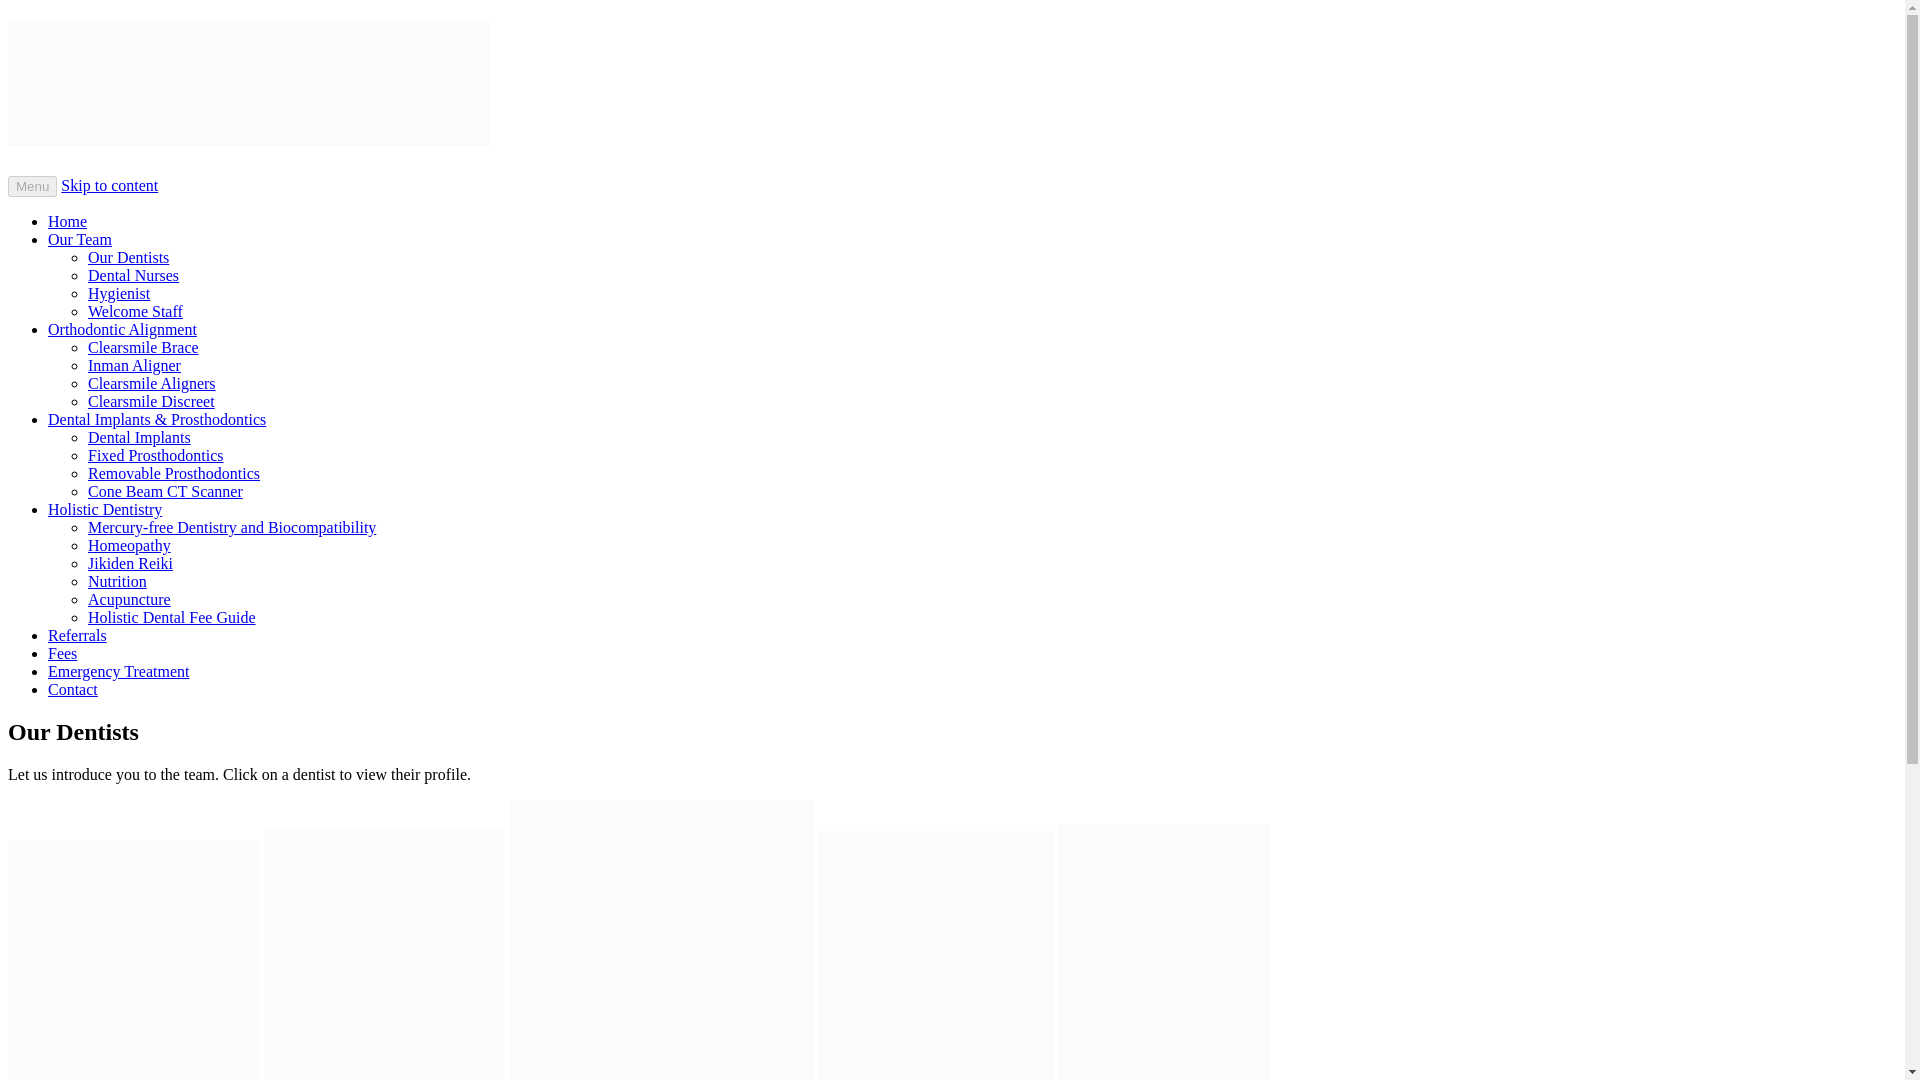 The width and height of the screenshot is (1920, 1080). I want to click on Referrals, so click(78, 635).